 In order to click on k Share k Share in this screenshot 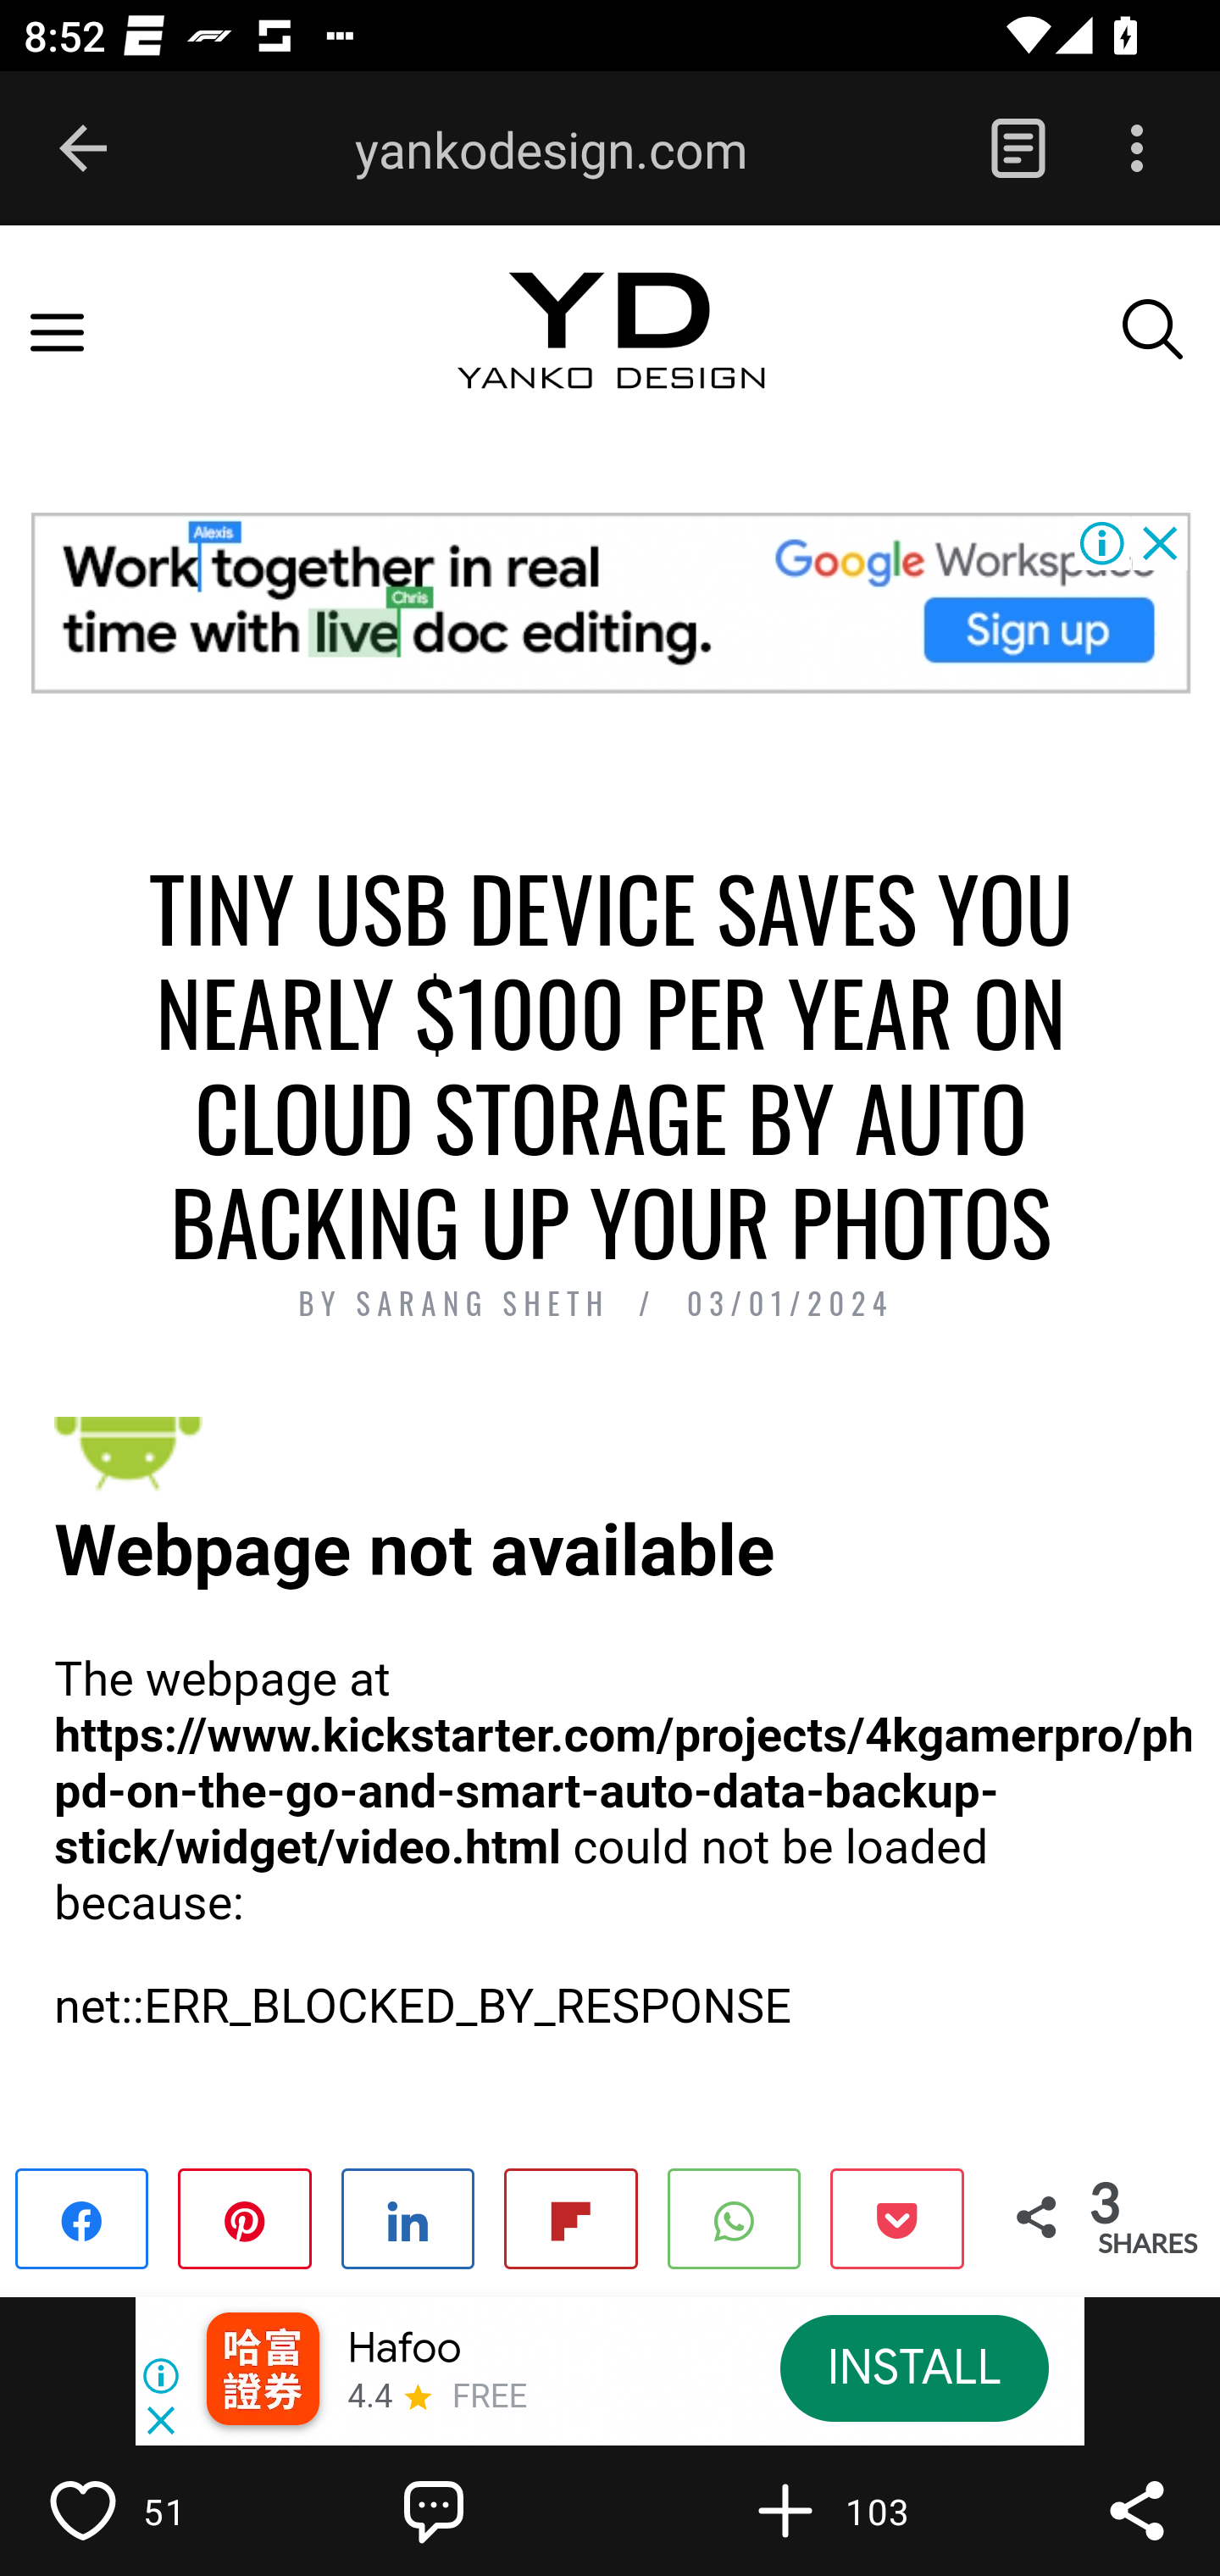, I will do `click(83, 2217)`.